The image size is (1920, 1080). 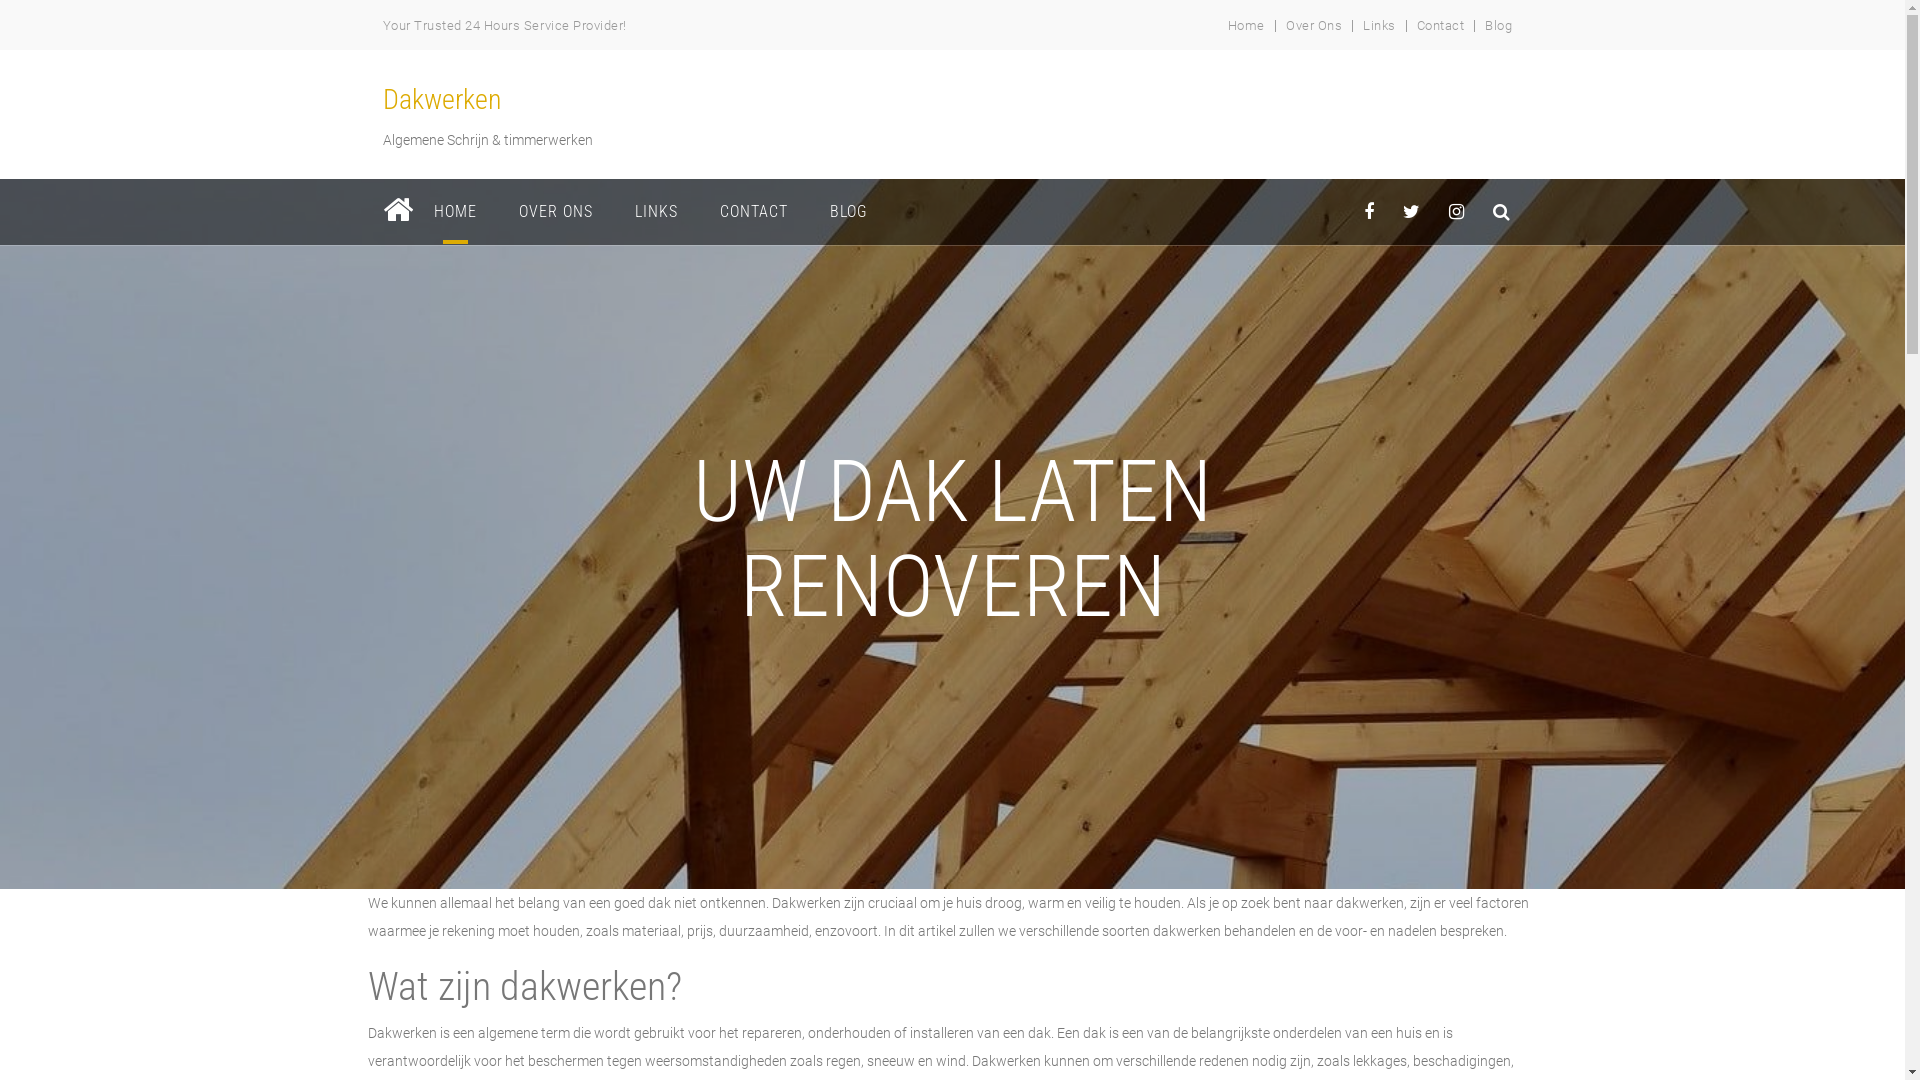 I want to click on Dakwerken, so click(x=442, y=100).